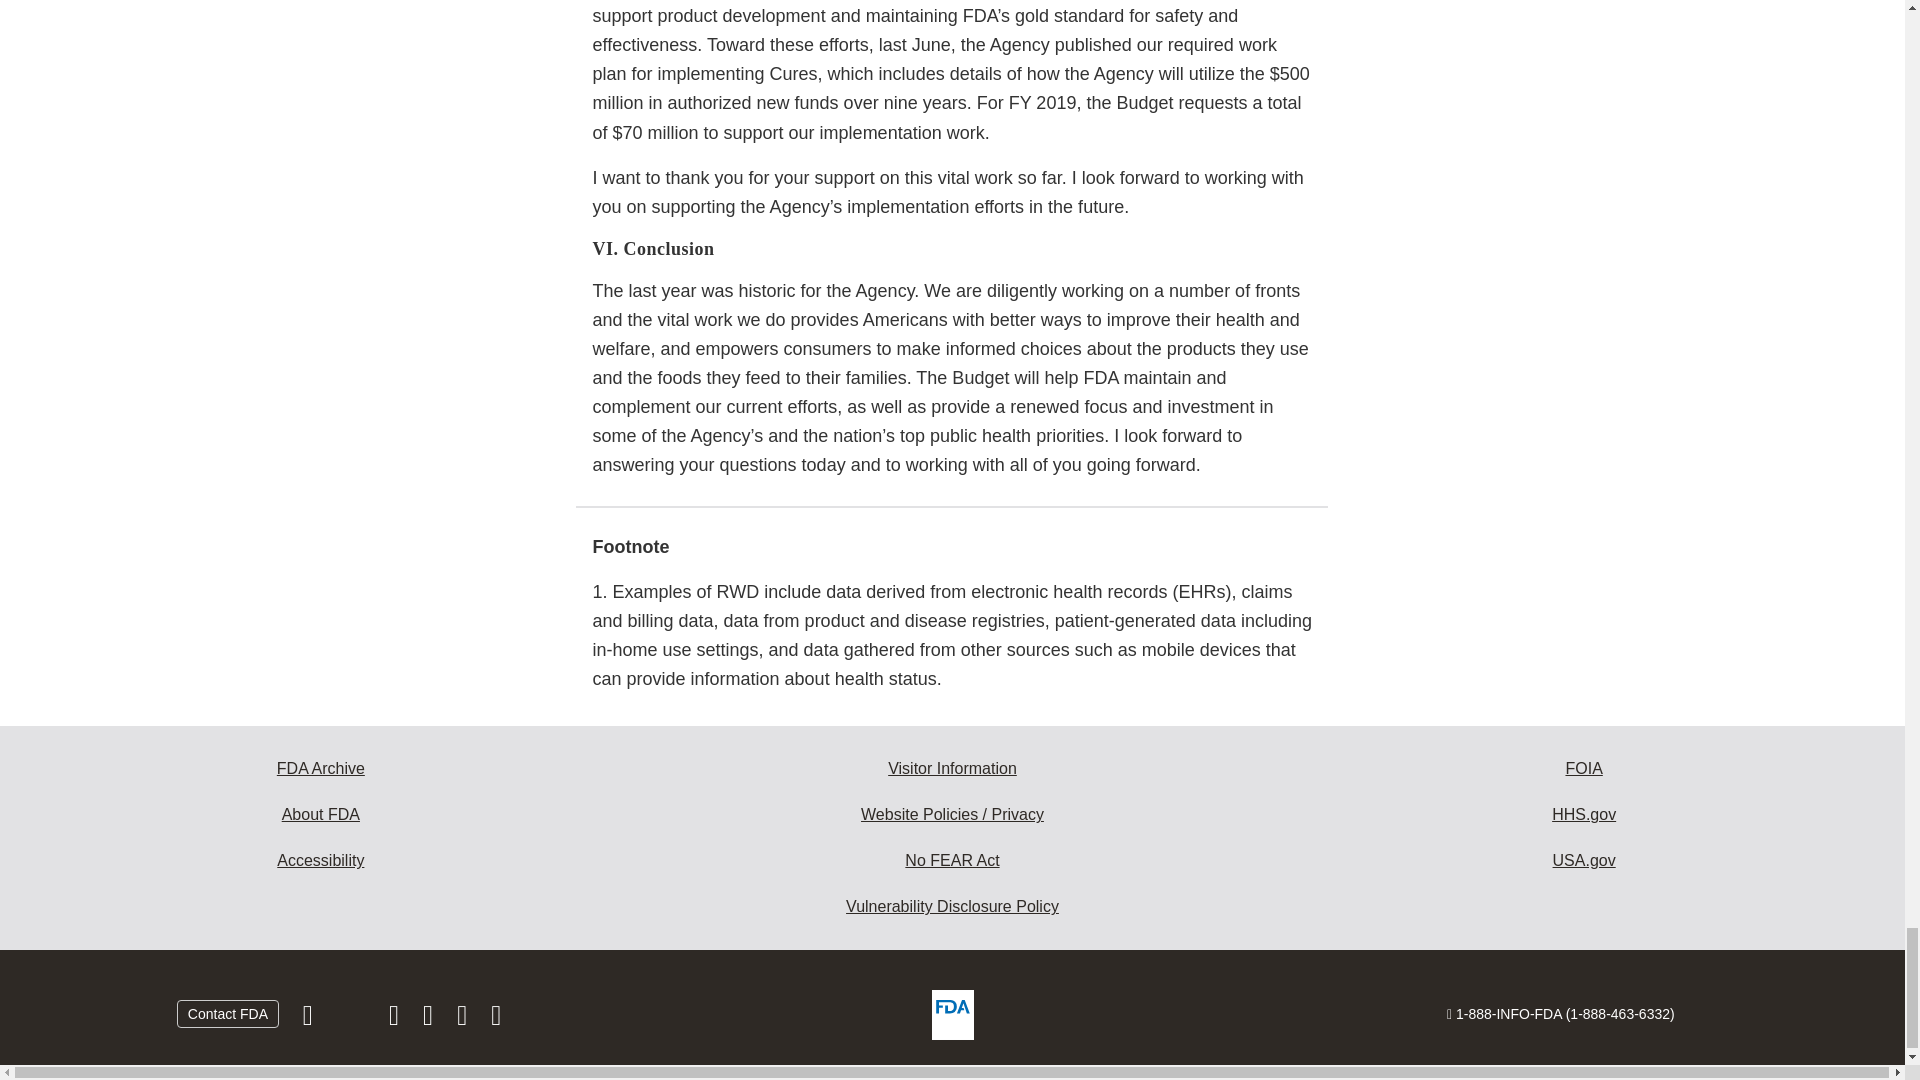 The image size is (1920, 1080). What do you see at coordinates (430, 1018) in the screenshot?
I see `Follow FDA on LinkedIn` at bounding box center [430, 1018].